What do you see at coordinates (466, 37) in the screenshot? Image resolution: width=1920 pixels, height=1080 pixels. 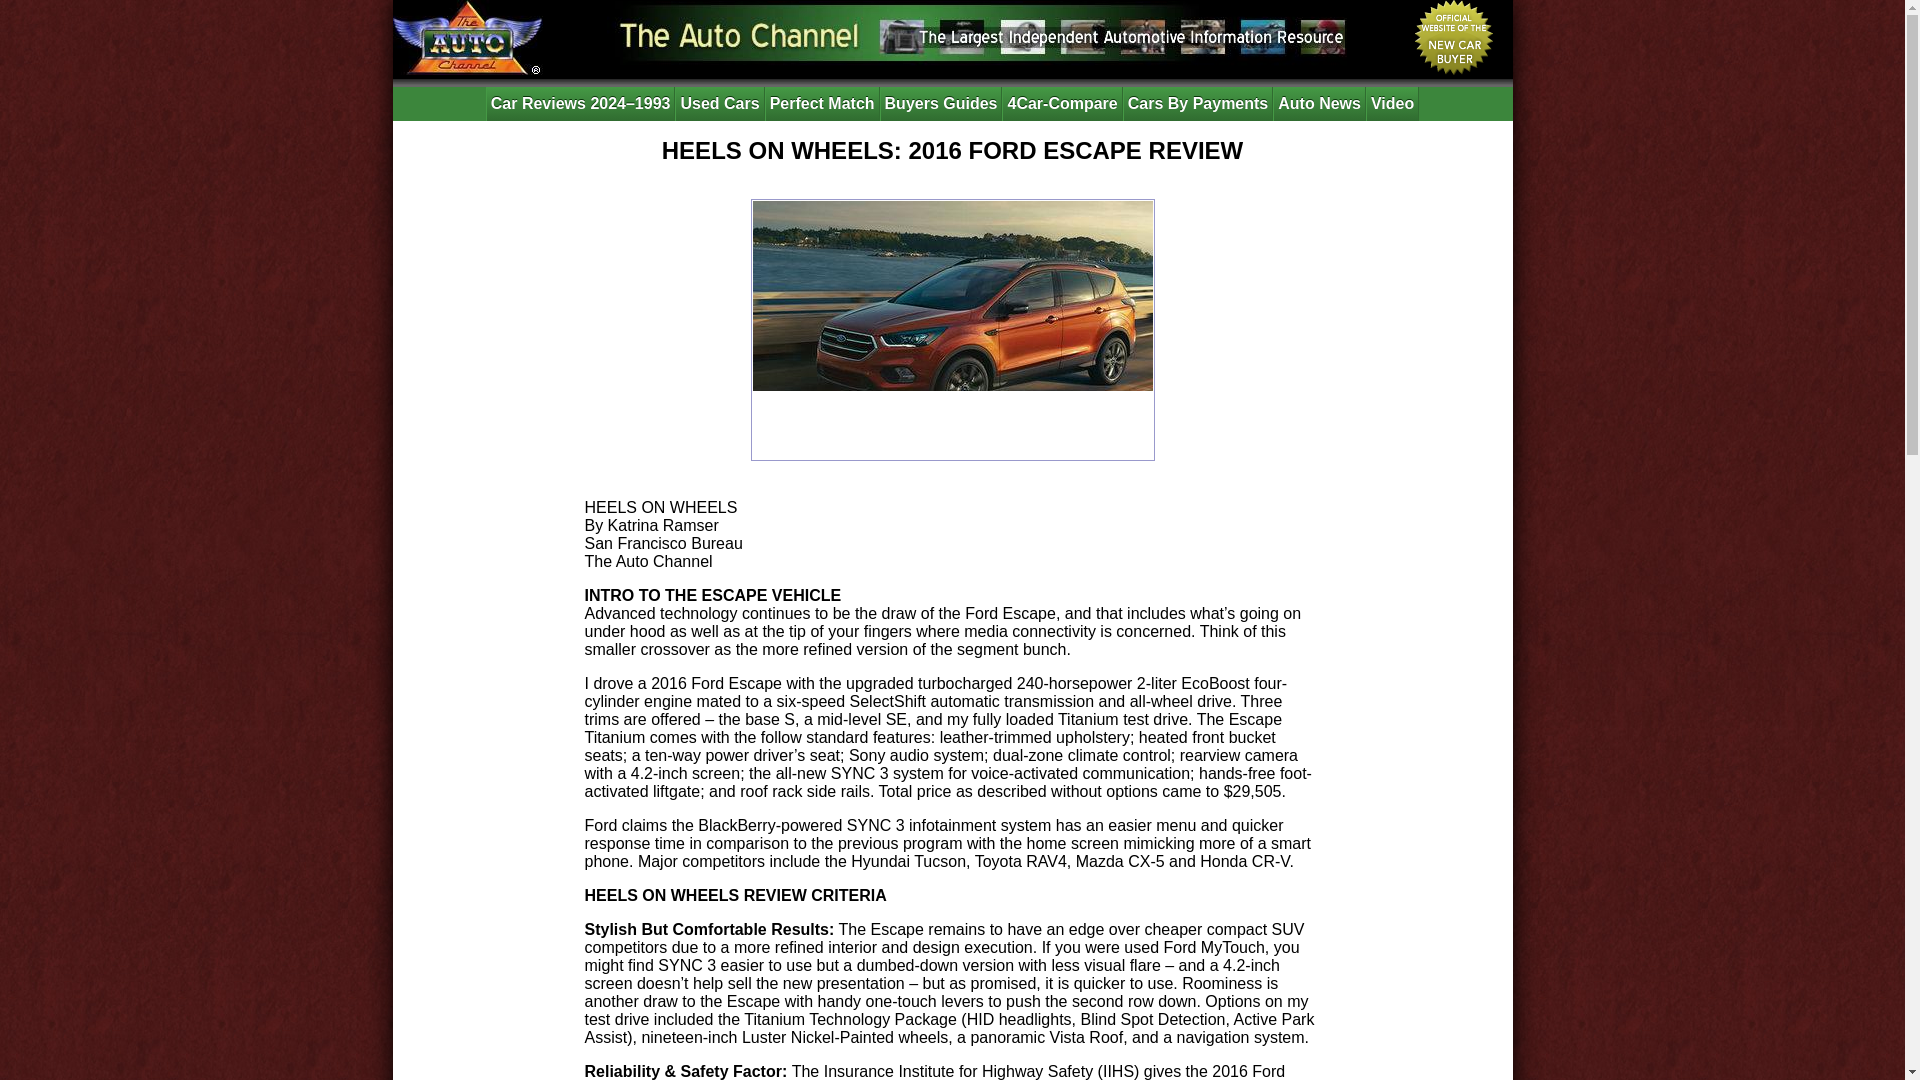 I see `The Auto Channel` at bounding box center [466, 37].